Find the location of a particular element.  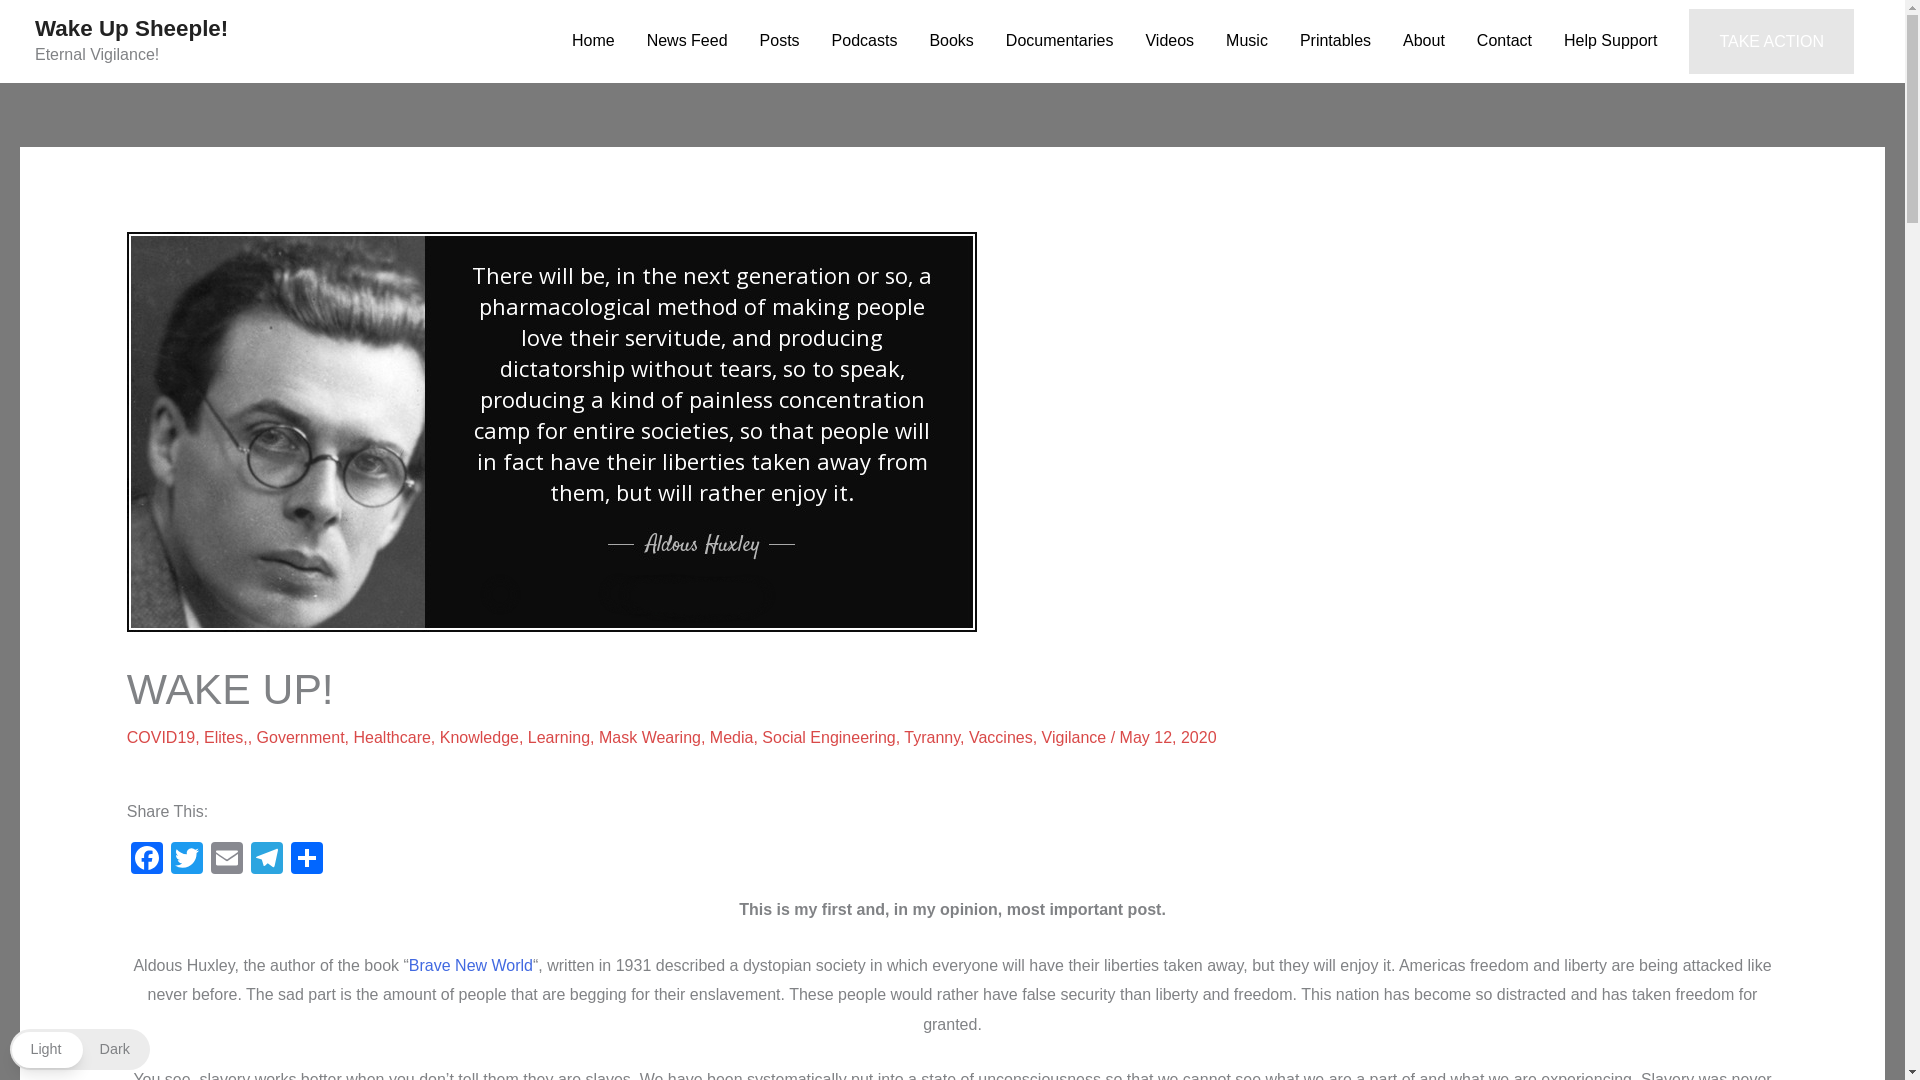

News Feed is located at coordinates (688, 41).